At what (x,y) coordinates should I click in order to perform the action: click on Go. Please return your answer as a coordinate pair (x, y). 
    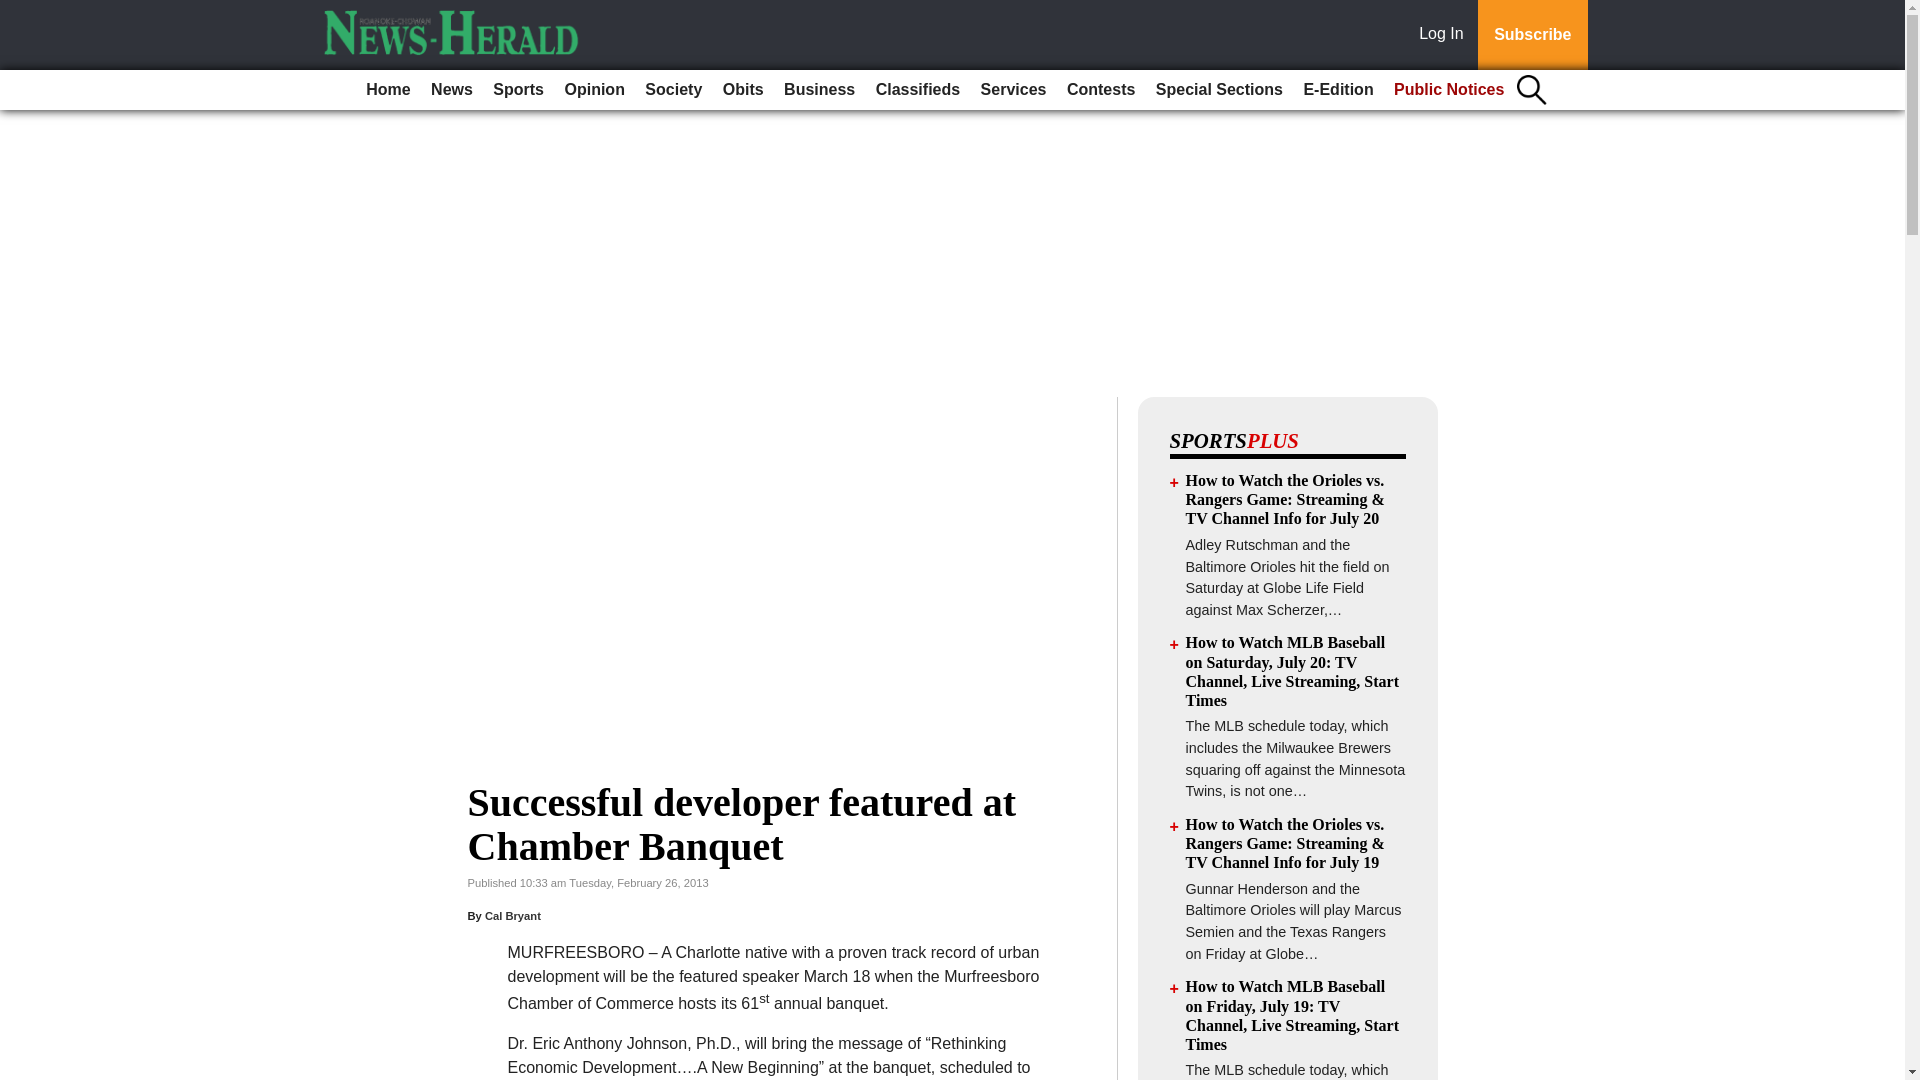
    Looking at the image, I should click on (18, 12).